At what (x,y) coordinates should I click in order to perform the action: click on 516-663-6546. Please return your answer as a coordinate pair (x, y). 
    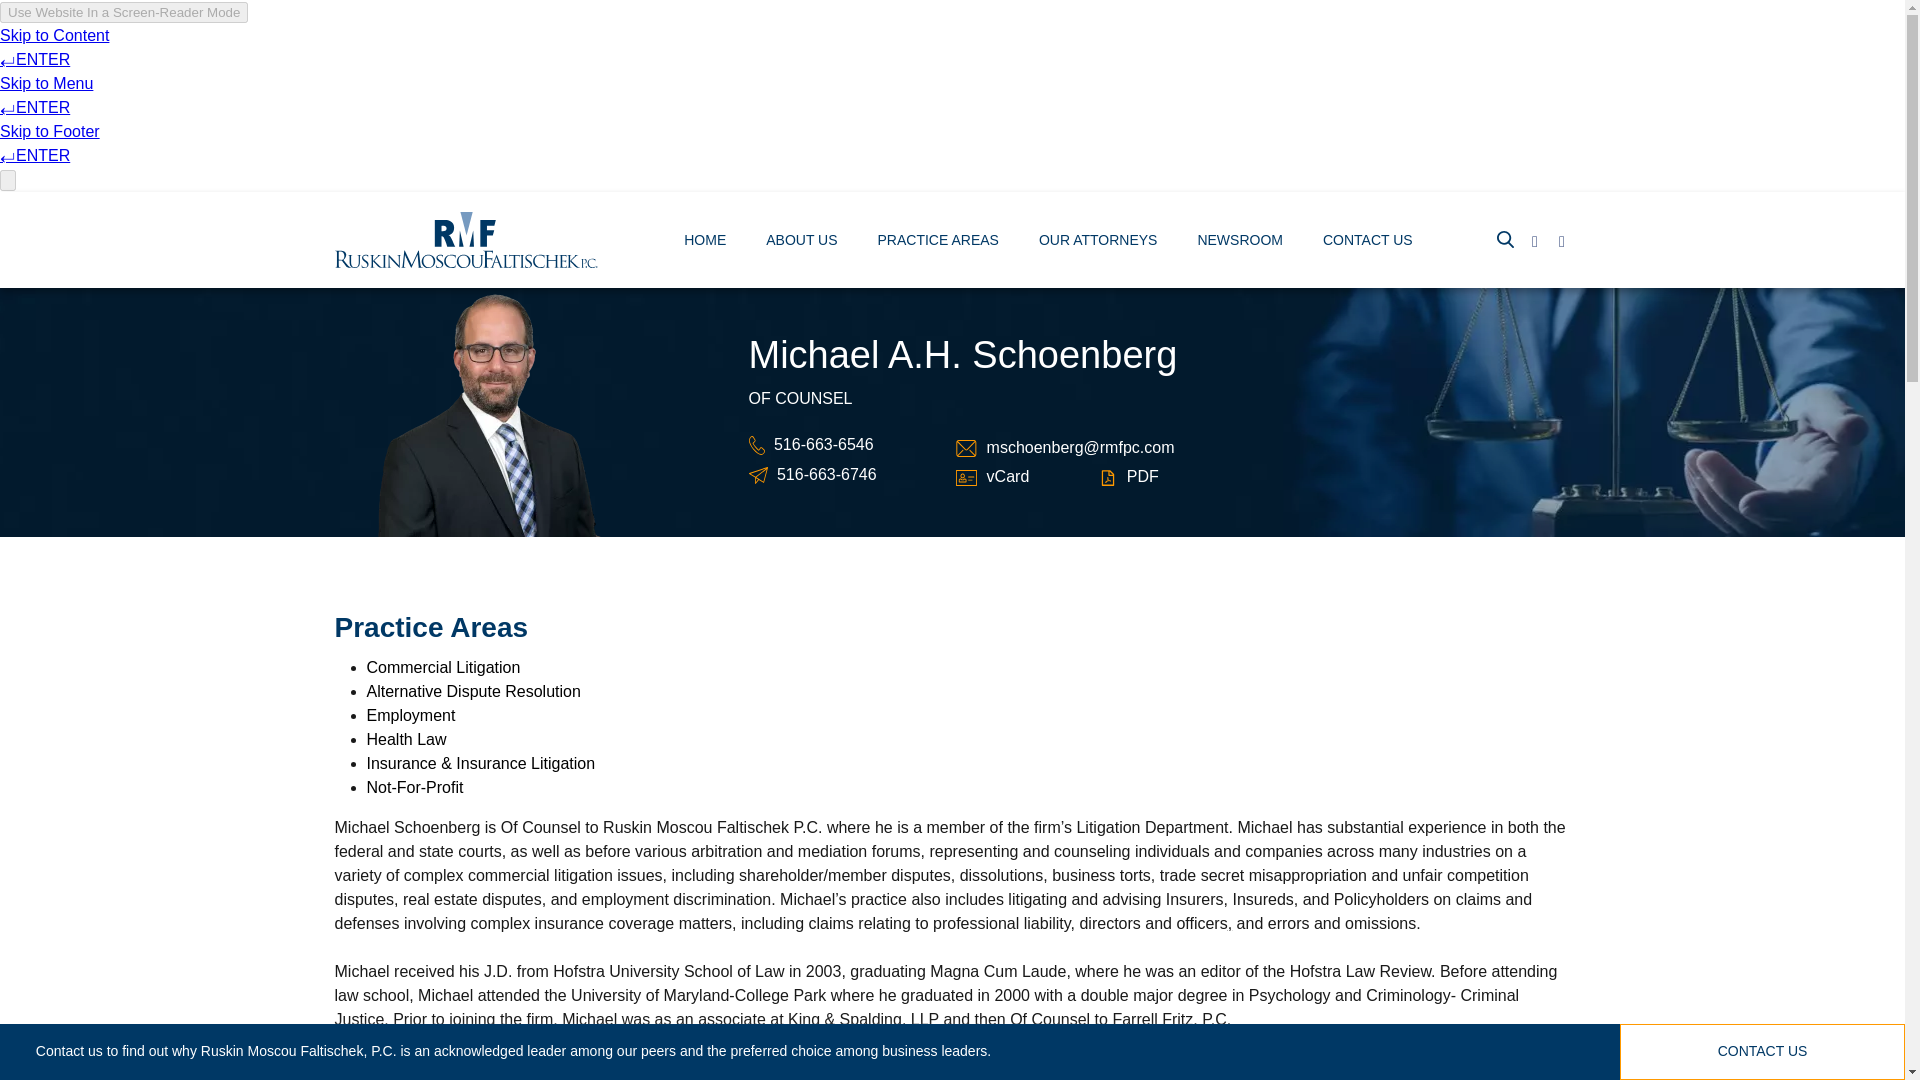
    Looking at the image, I should click on (823, 444).